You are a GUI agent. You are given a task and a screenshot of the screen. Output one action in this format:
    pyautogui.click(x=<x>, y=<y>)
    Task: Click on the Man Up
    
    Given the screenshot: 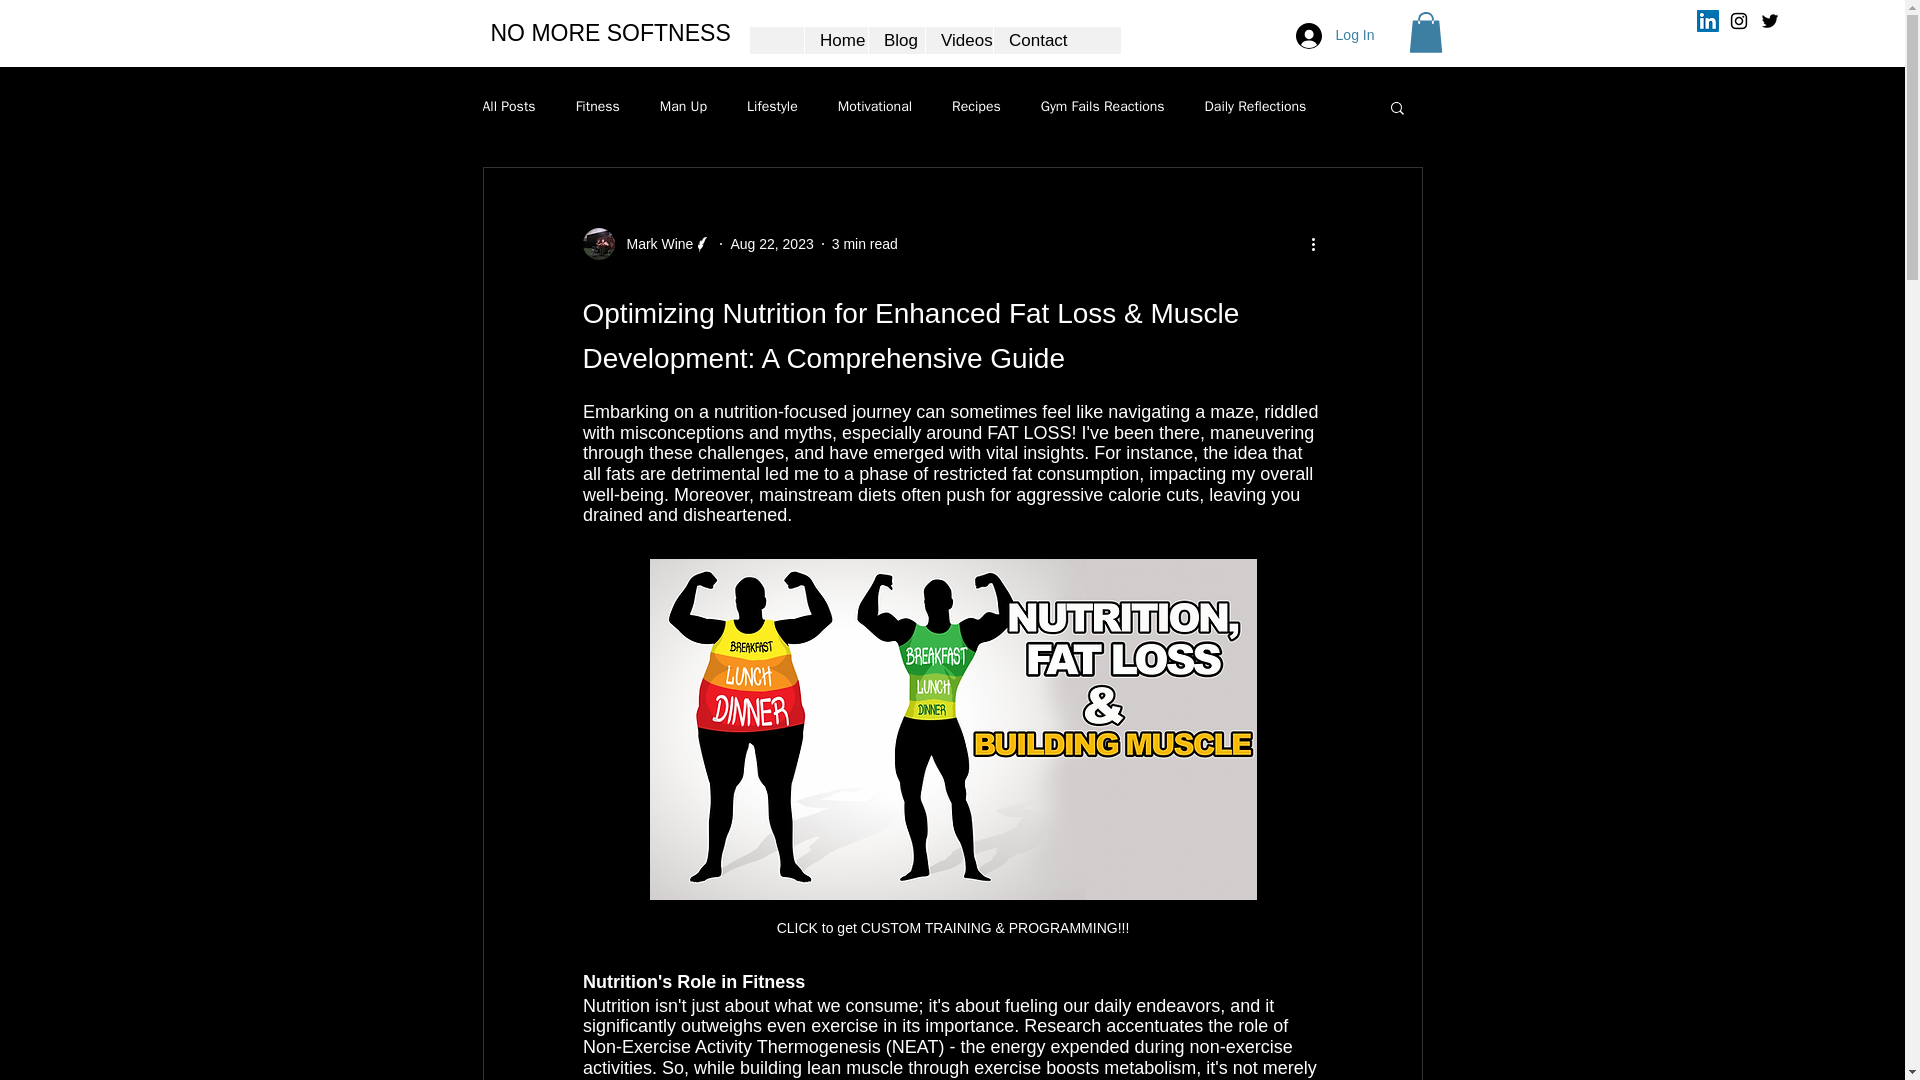 What is the action you would take?
    pyautogui.click(x=683, y=106)
    